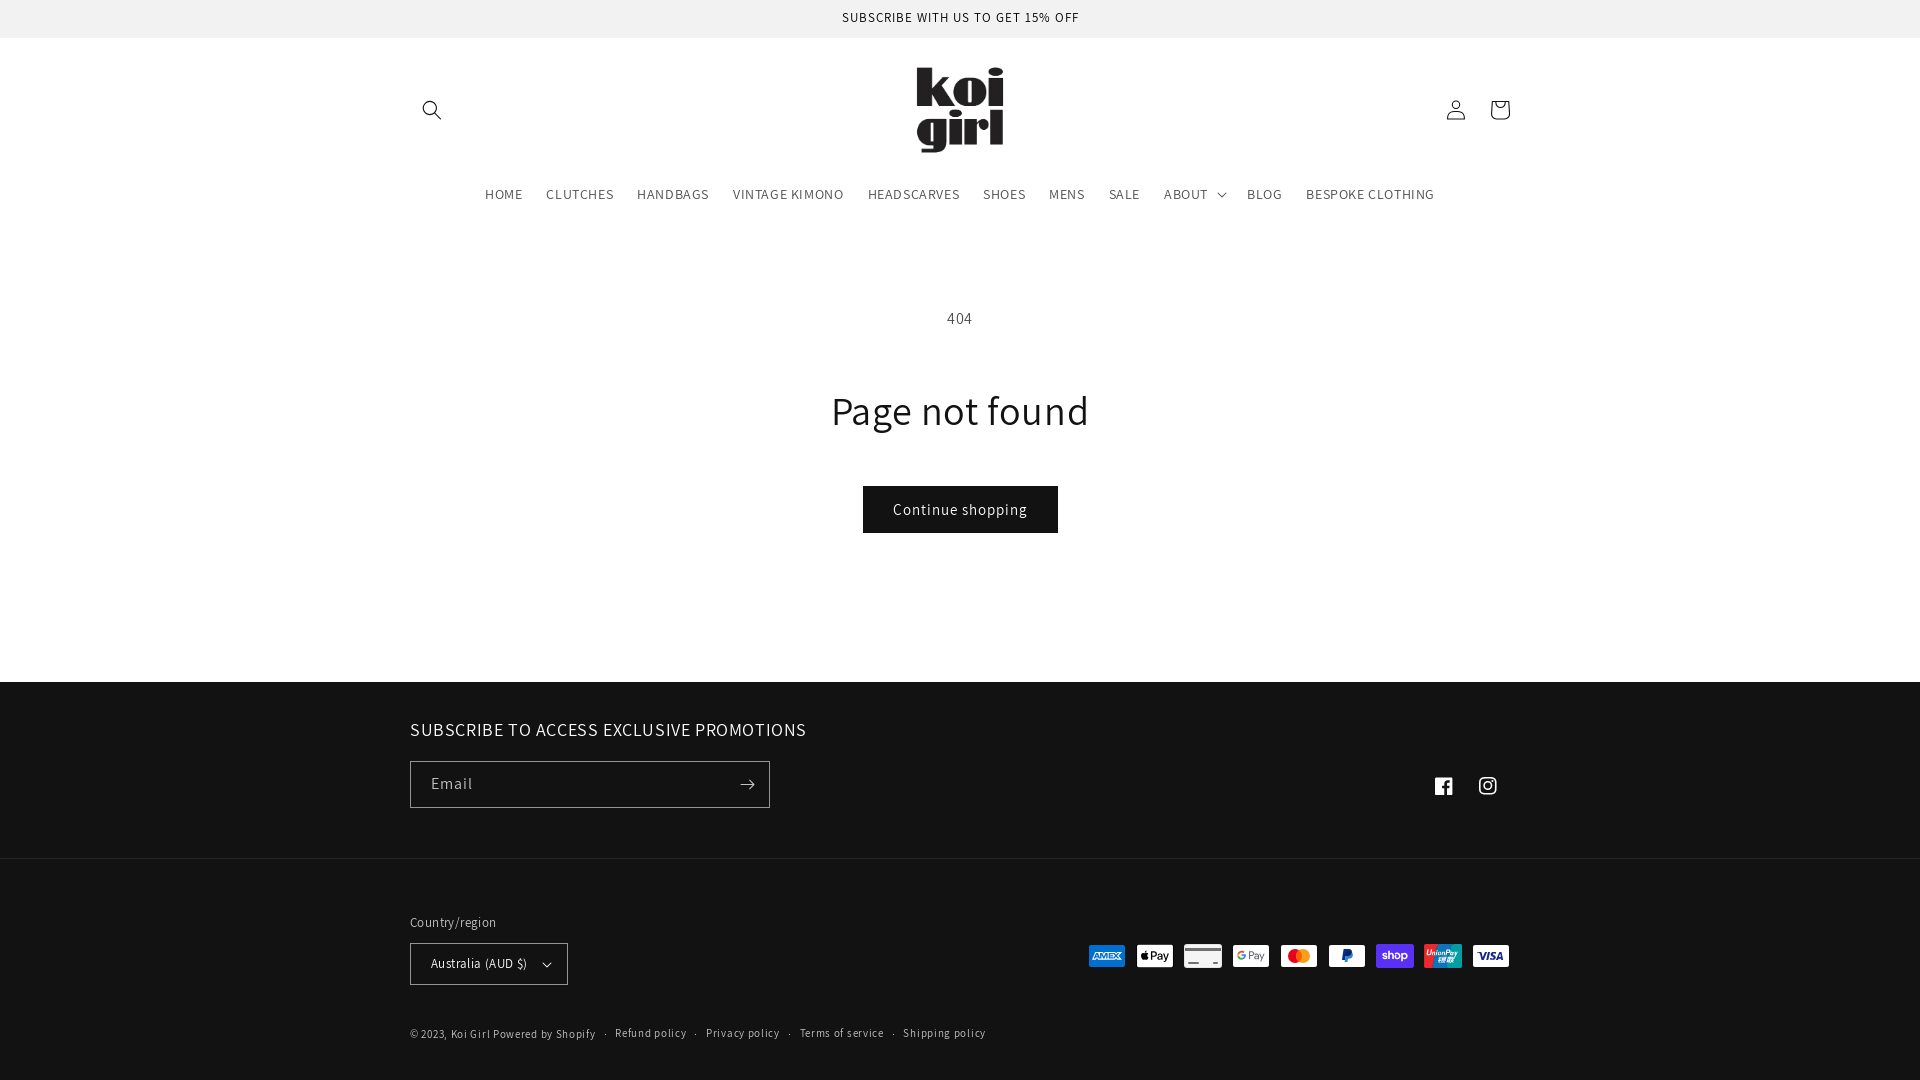 This screenshot has height=1080, width=1920. Describe the element at coordinates (673, 194) in the screenshot. I see `HANDBAGS` at that location.